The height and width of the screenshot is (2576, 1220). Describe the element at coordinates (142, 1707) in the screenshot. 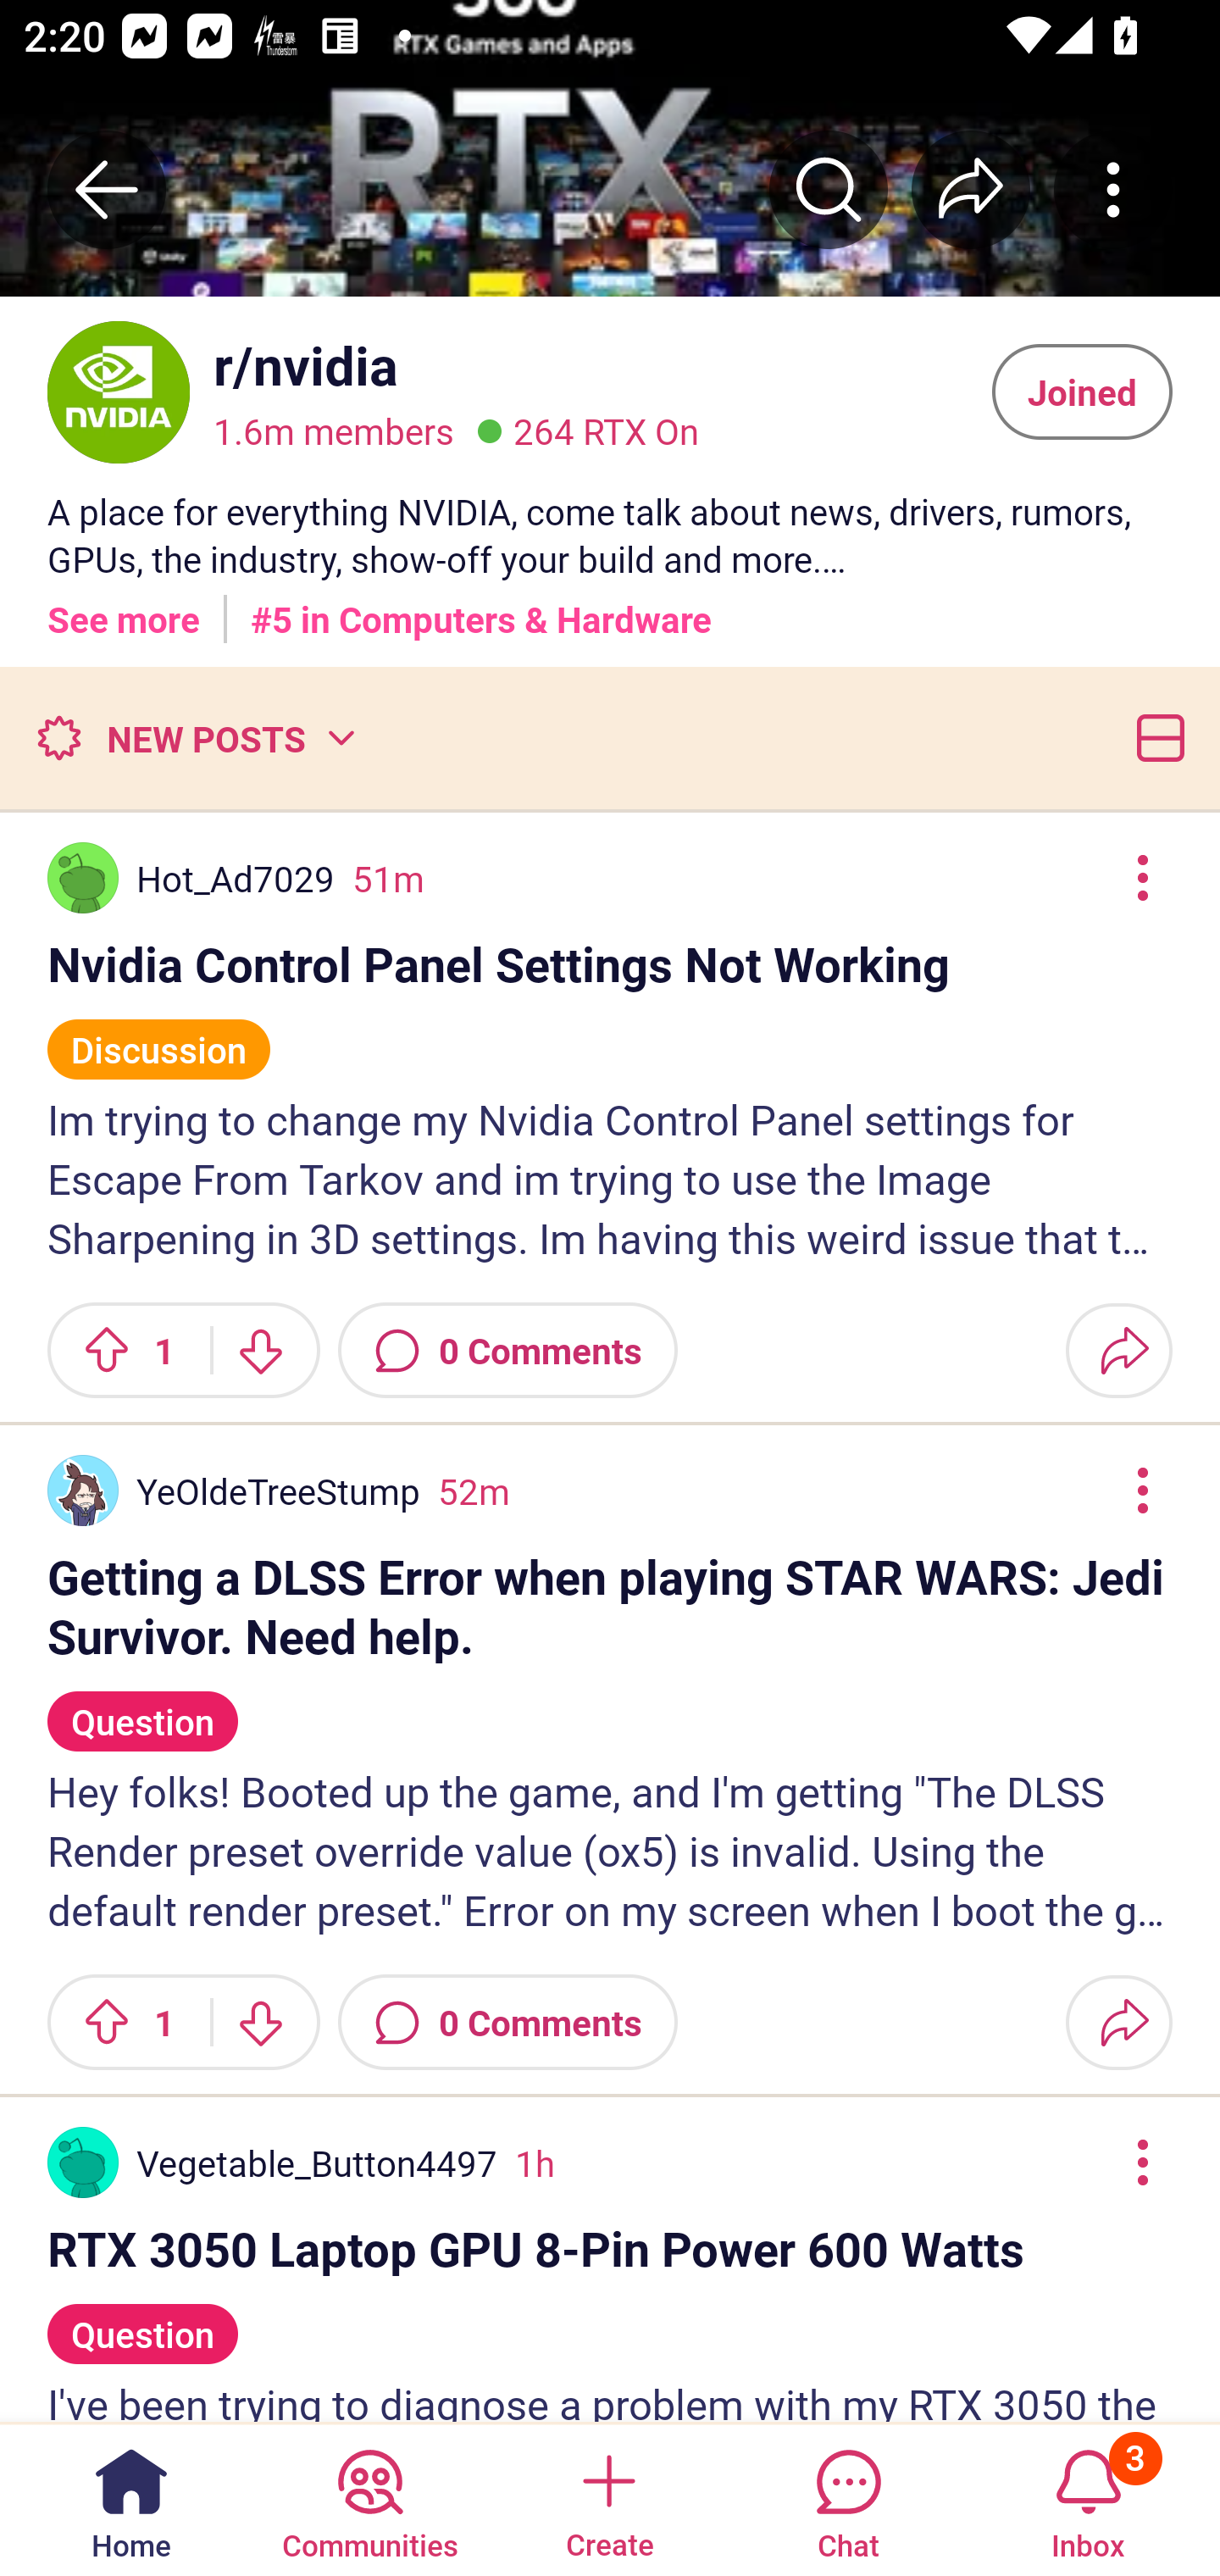

I see `Question` at that location.